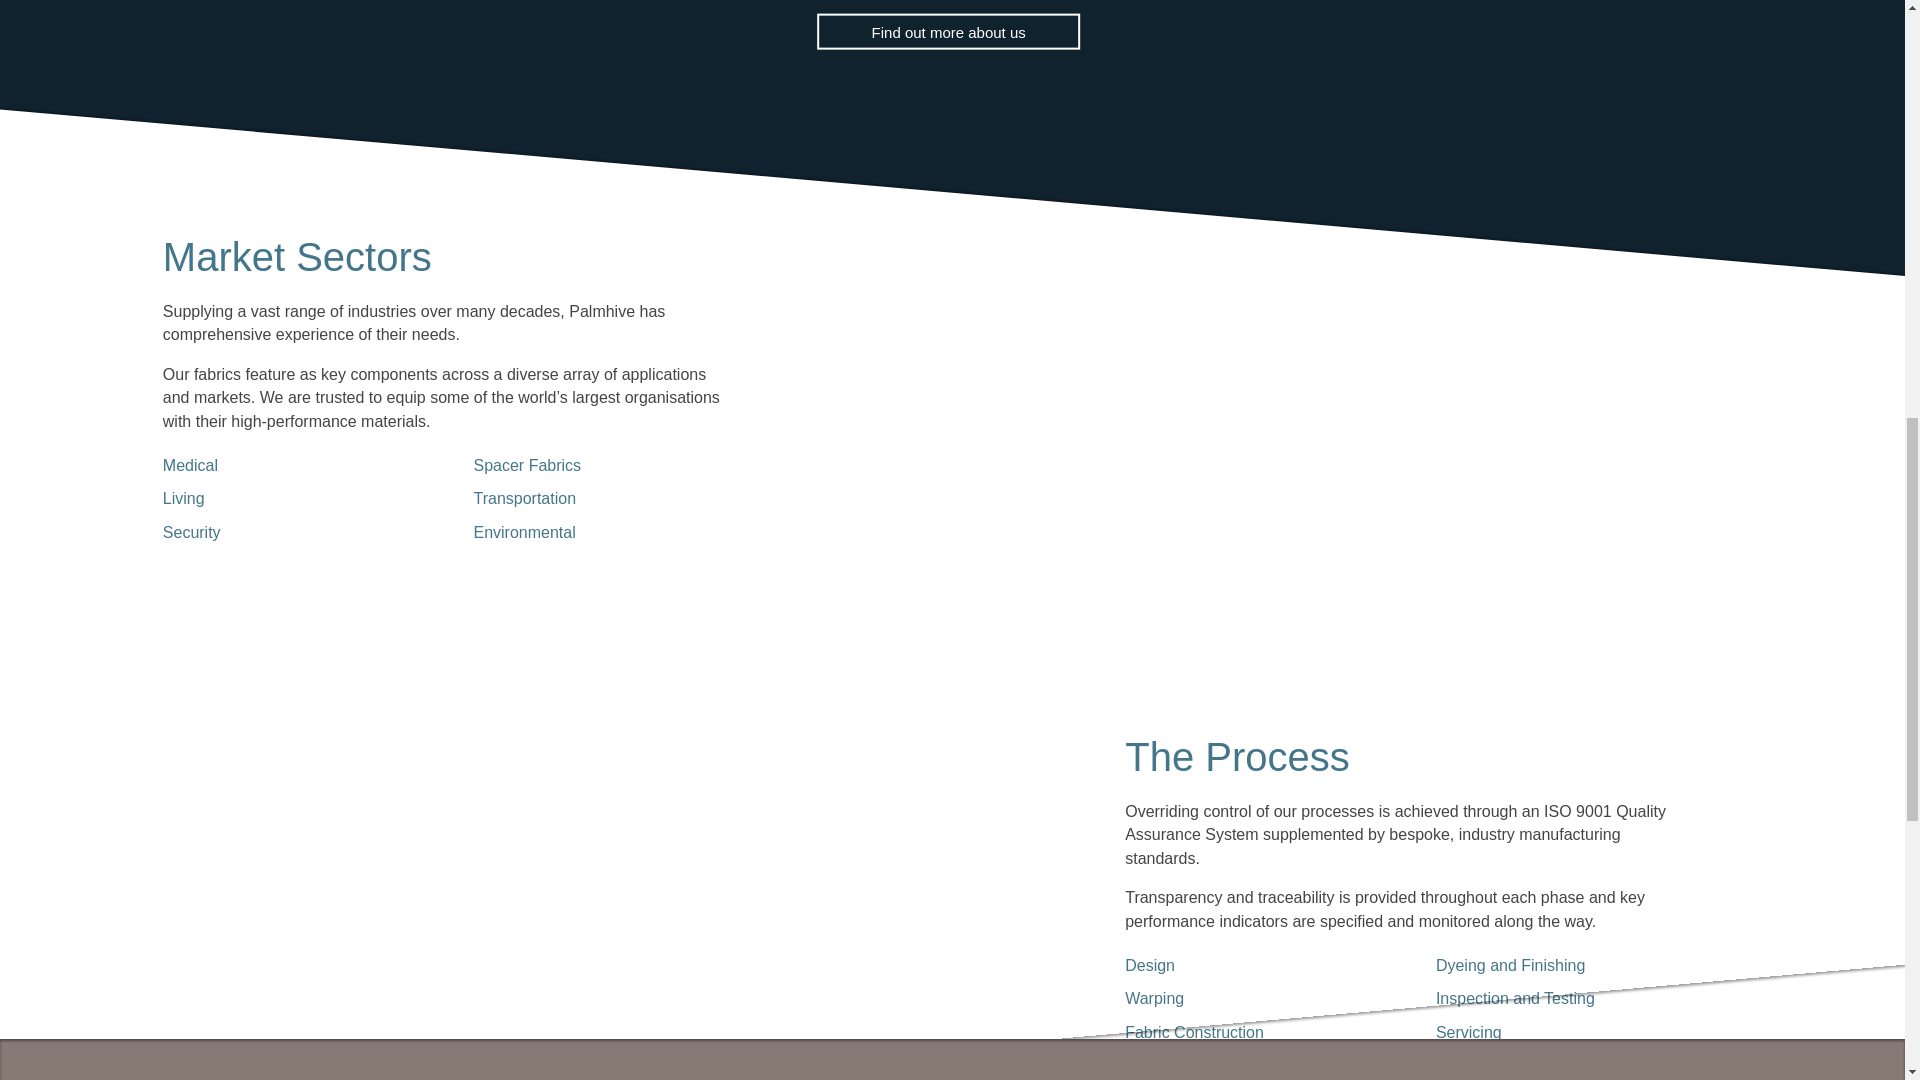  Describe the element at coordinates (598, 498) in the screenshot. I see `Transportation` at that location.